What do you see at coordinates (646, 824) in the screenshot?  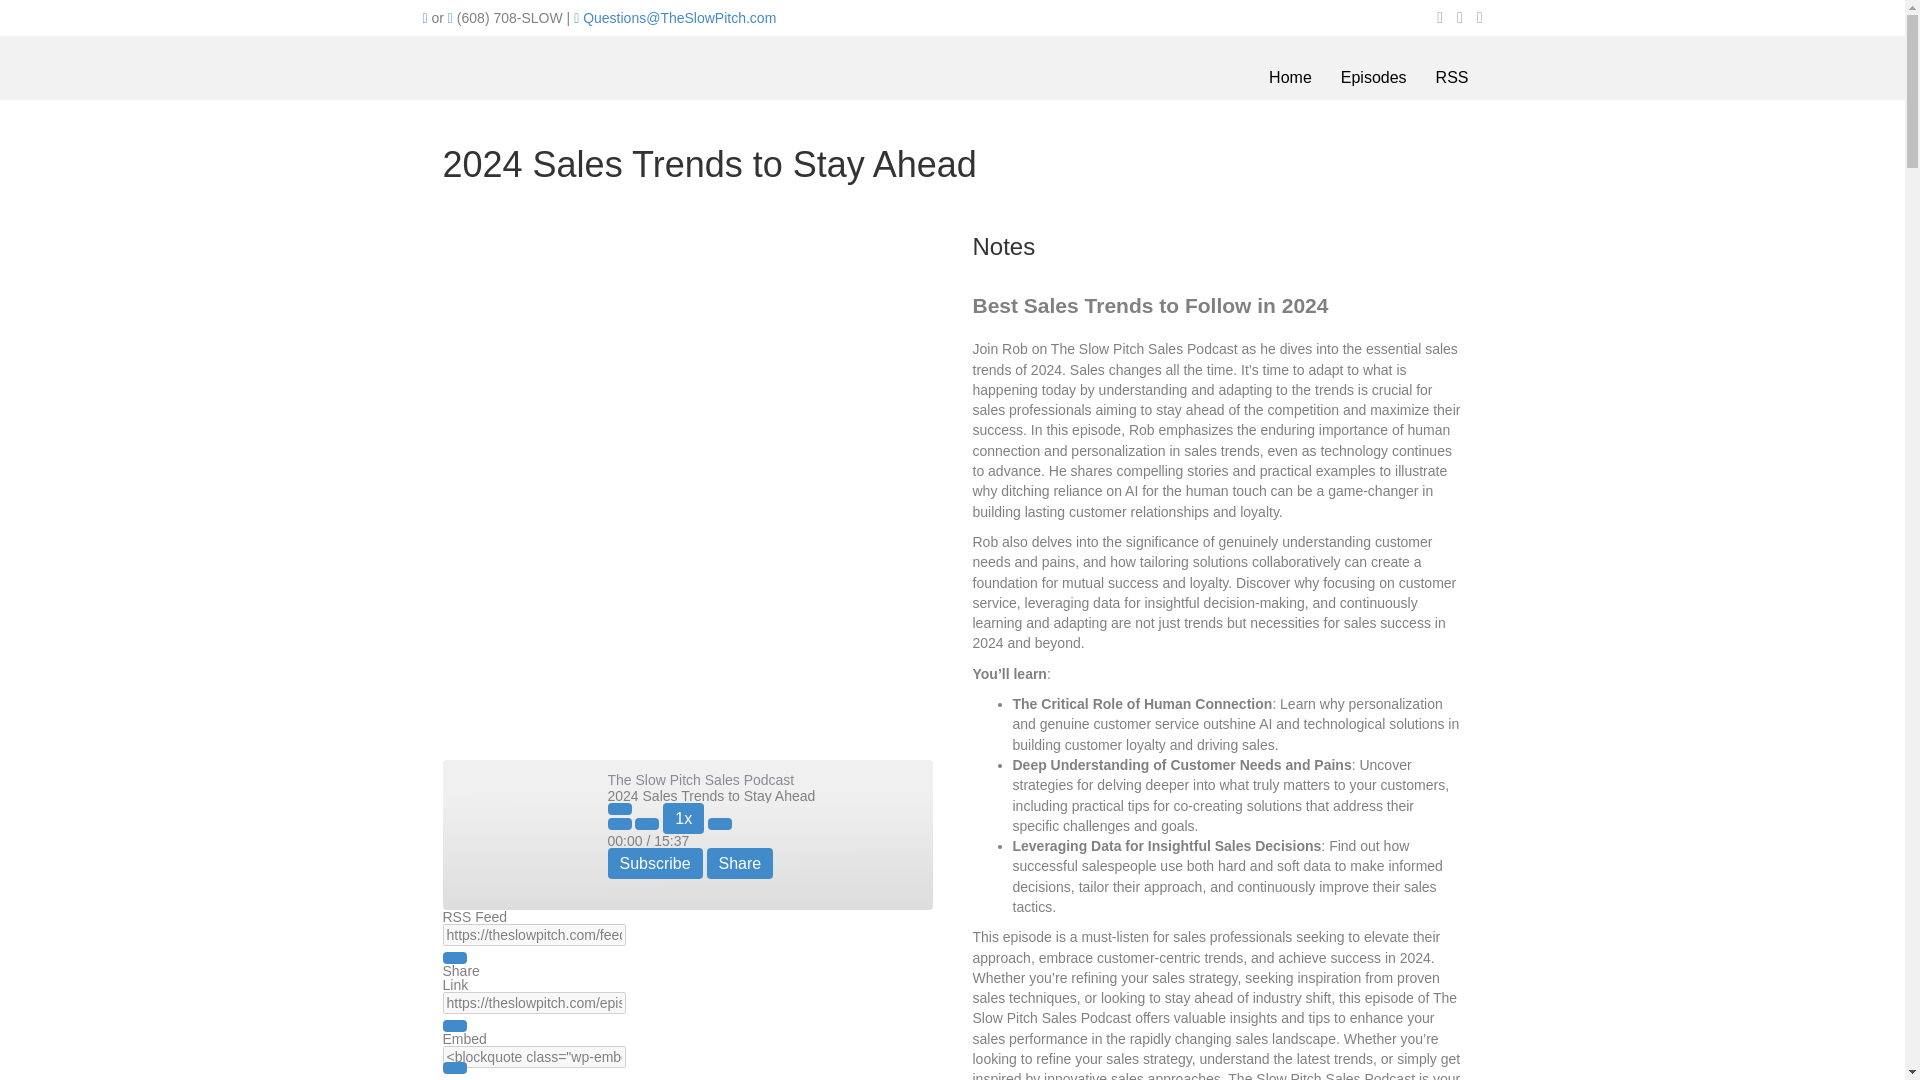 I see `Rewind 10 Seconds` at bounding box center [646, 824].